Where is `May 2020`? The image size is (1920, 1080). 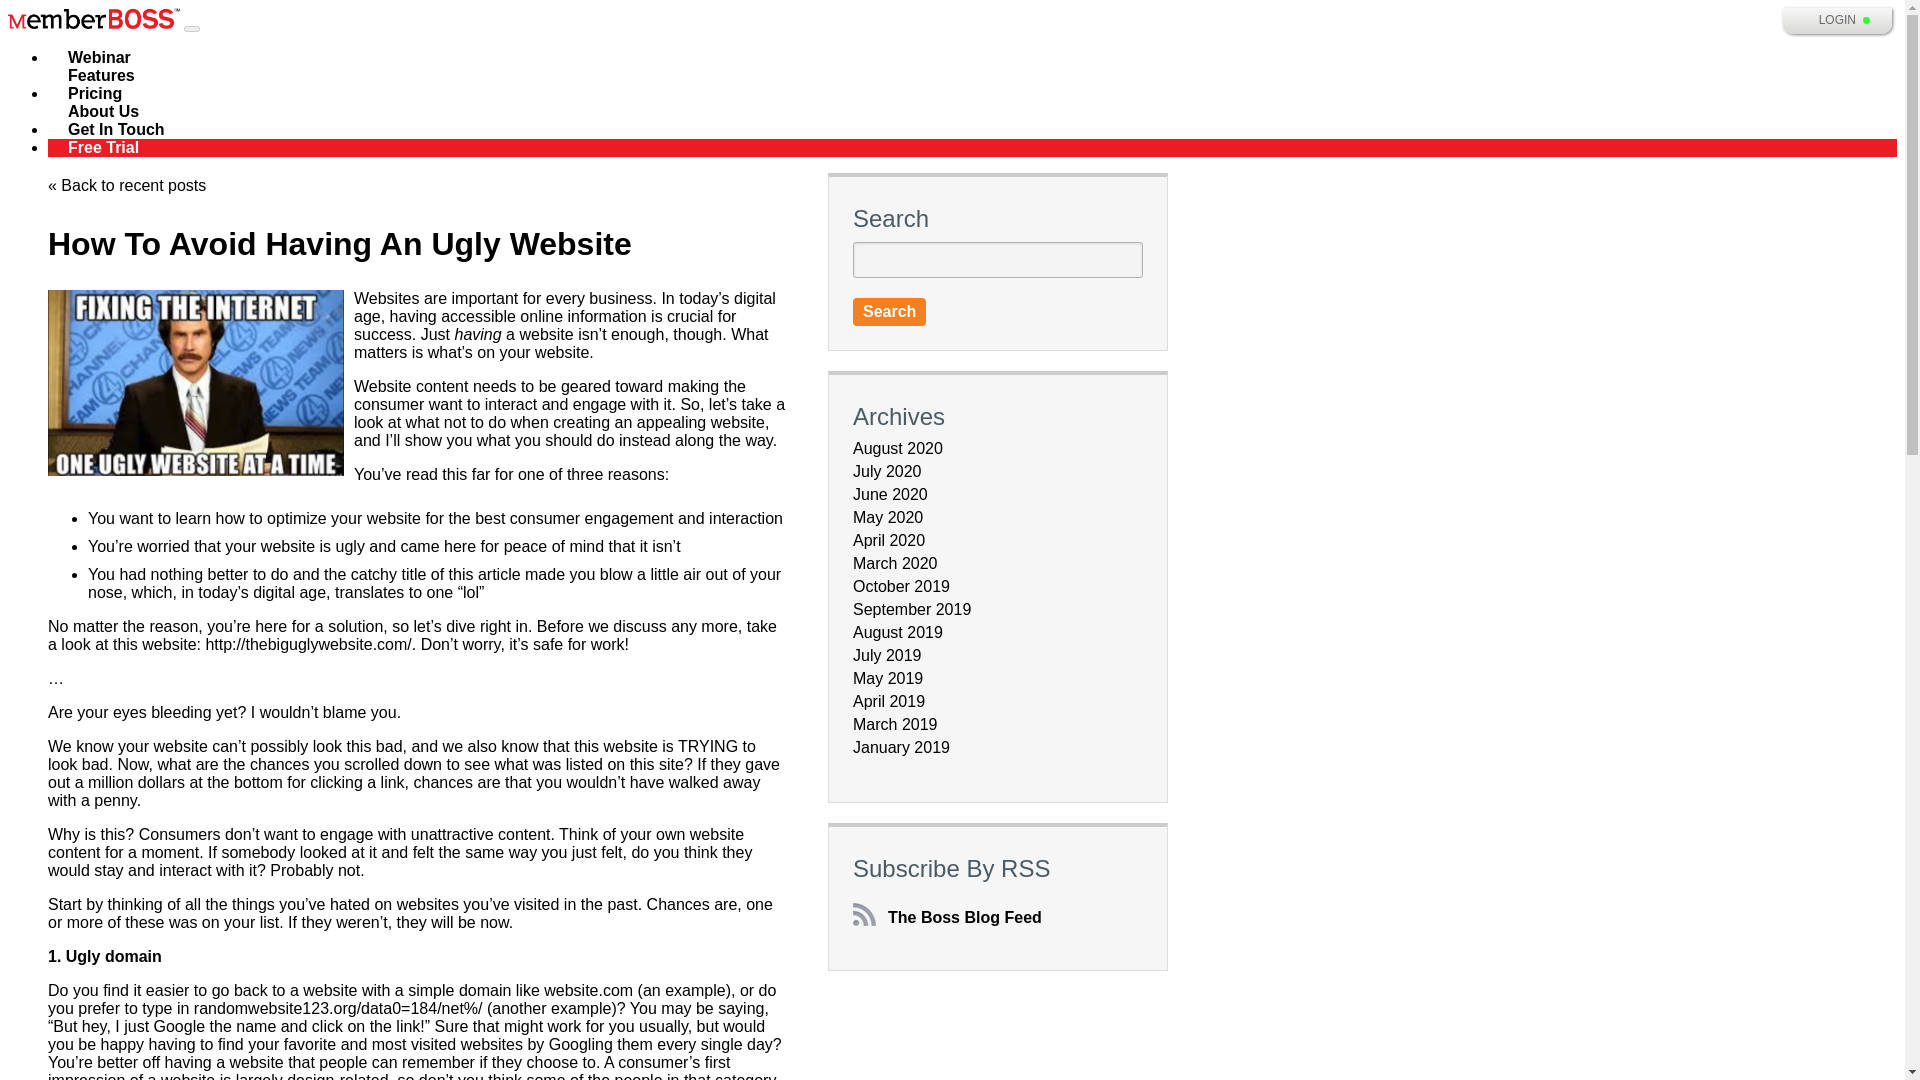
May 2020 is located at coordinates (888, 516).